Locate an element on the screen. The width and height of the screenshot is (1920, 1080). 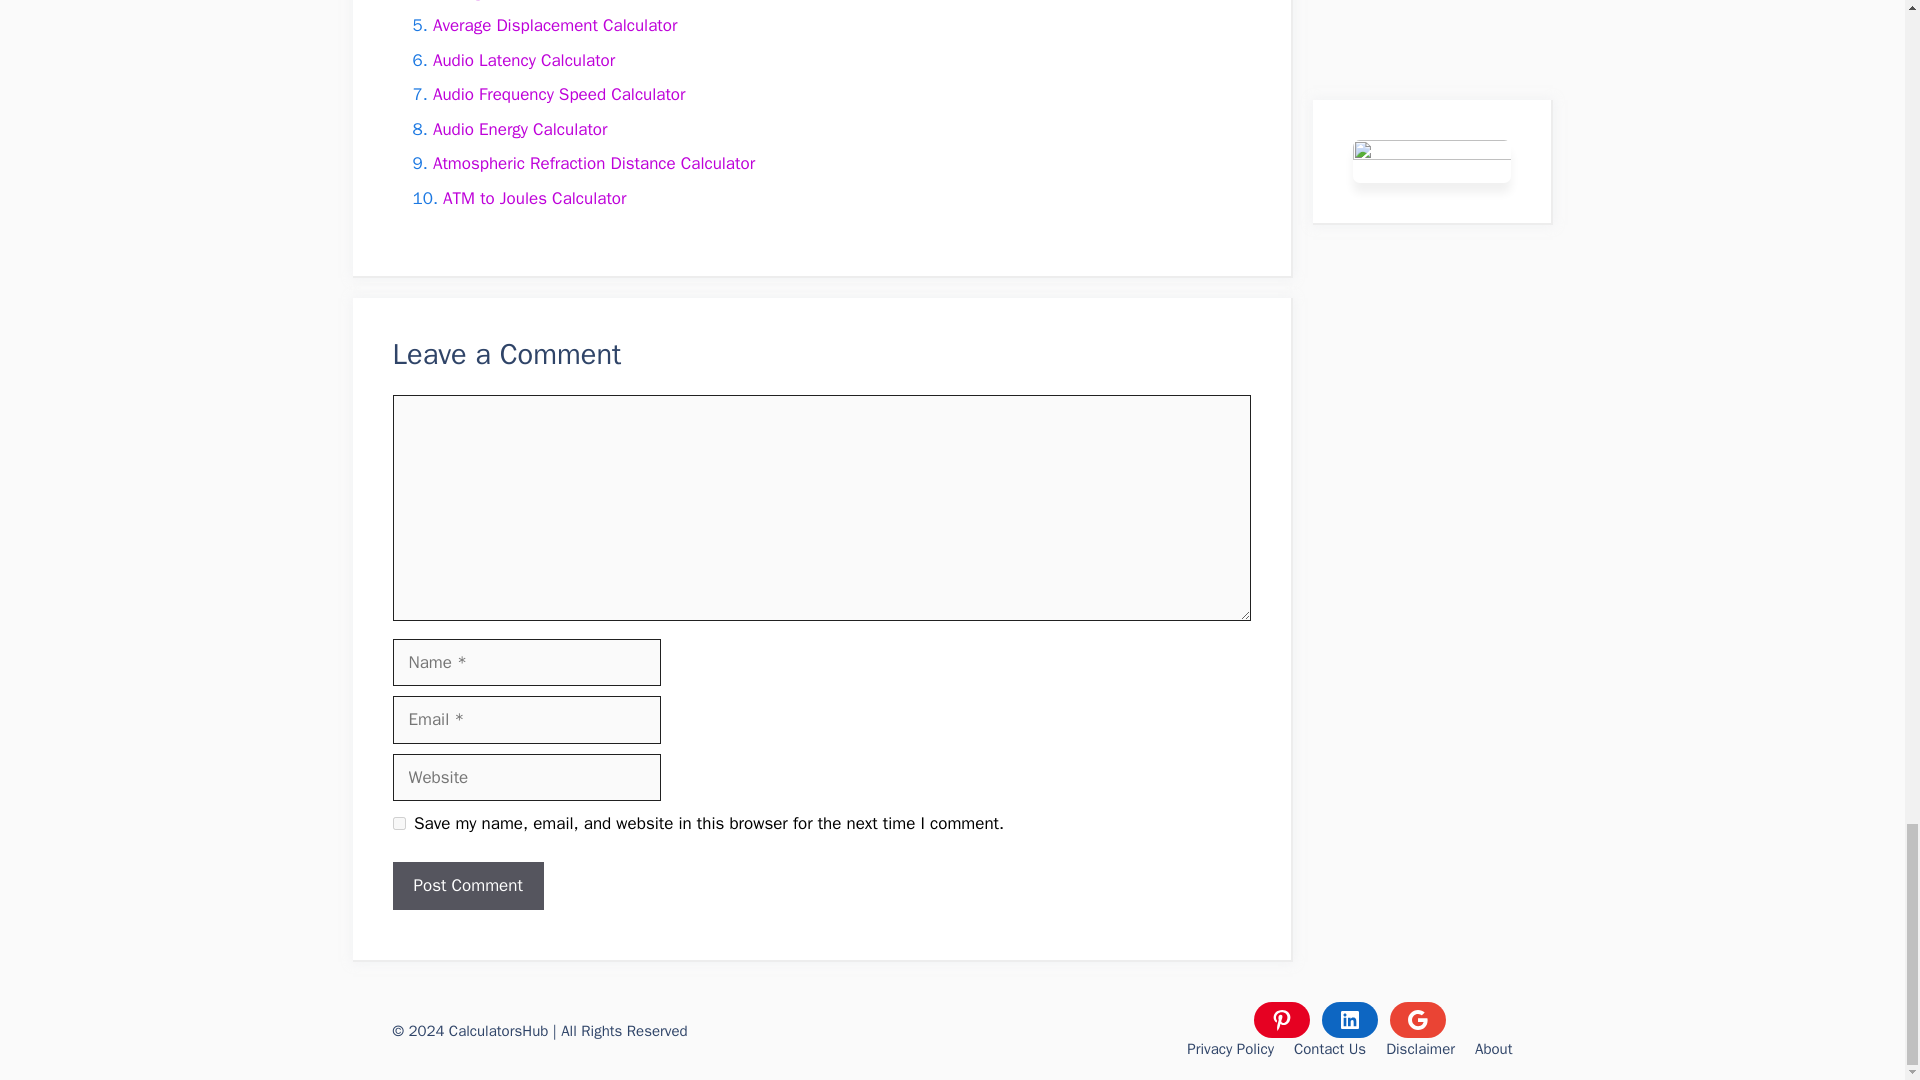
yes is located at coordinates (398, 823).